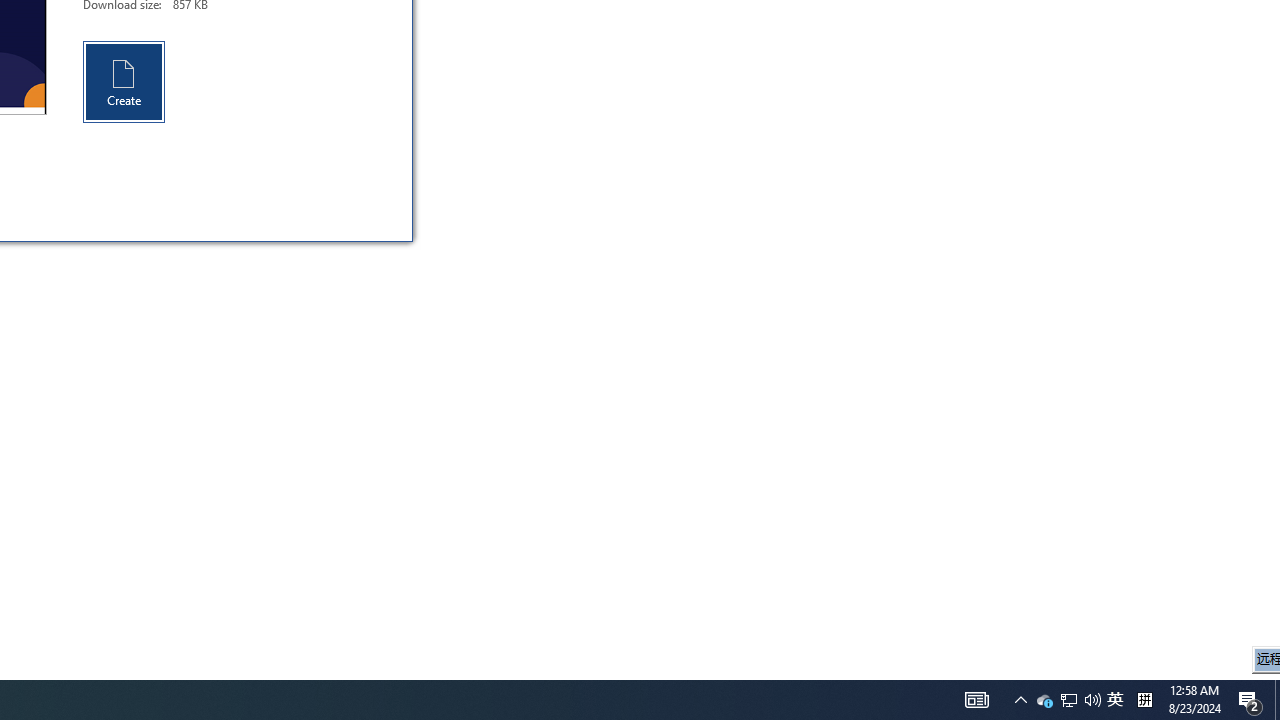 The width and height of the screenshot is (1280, 720). I want to click on Tray Input Indicator - Chinese (Simplified, China), so click(1144, 700).